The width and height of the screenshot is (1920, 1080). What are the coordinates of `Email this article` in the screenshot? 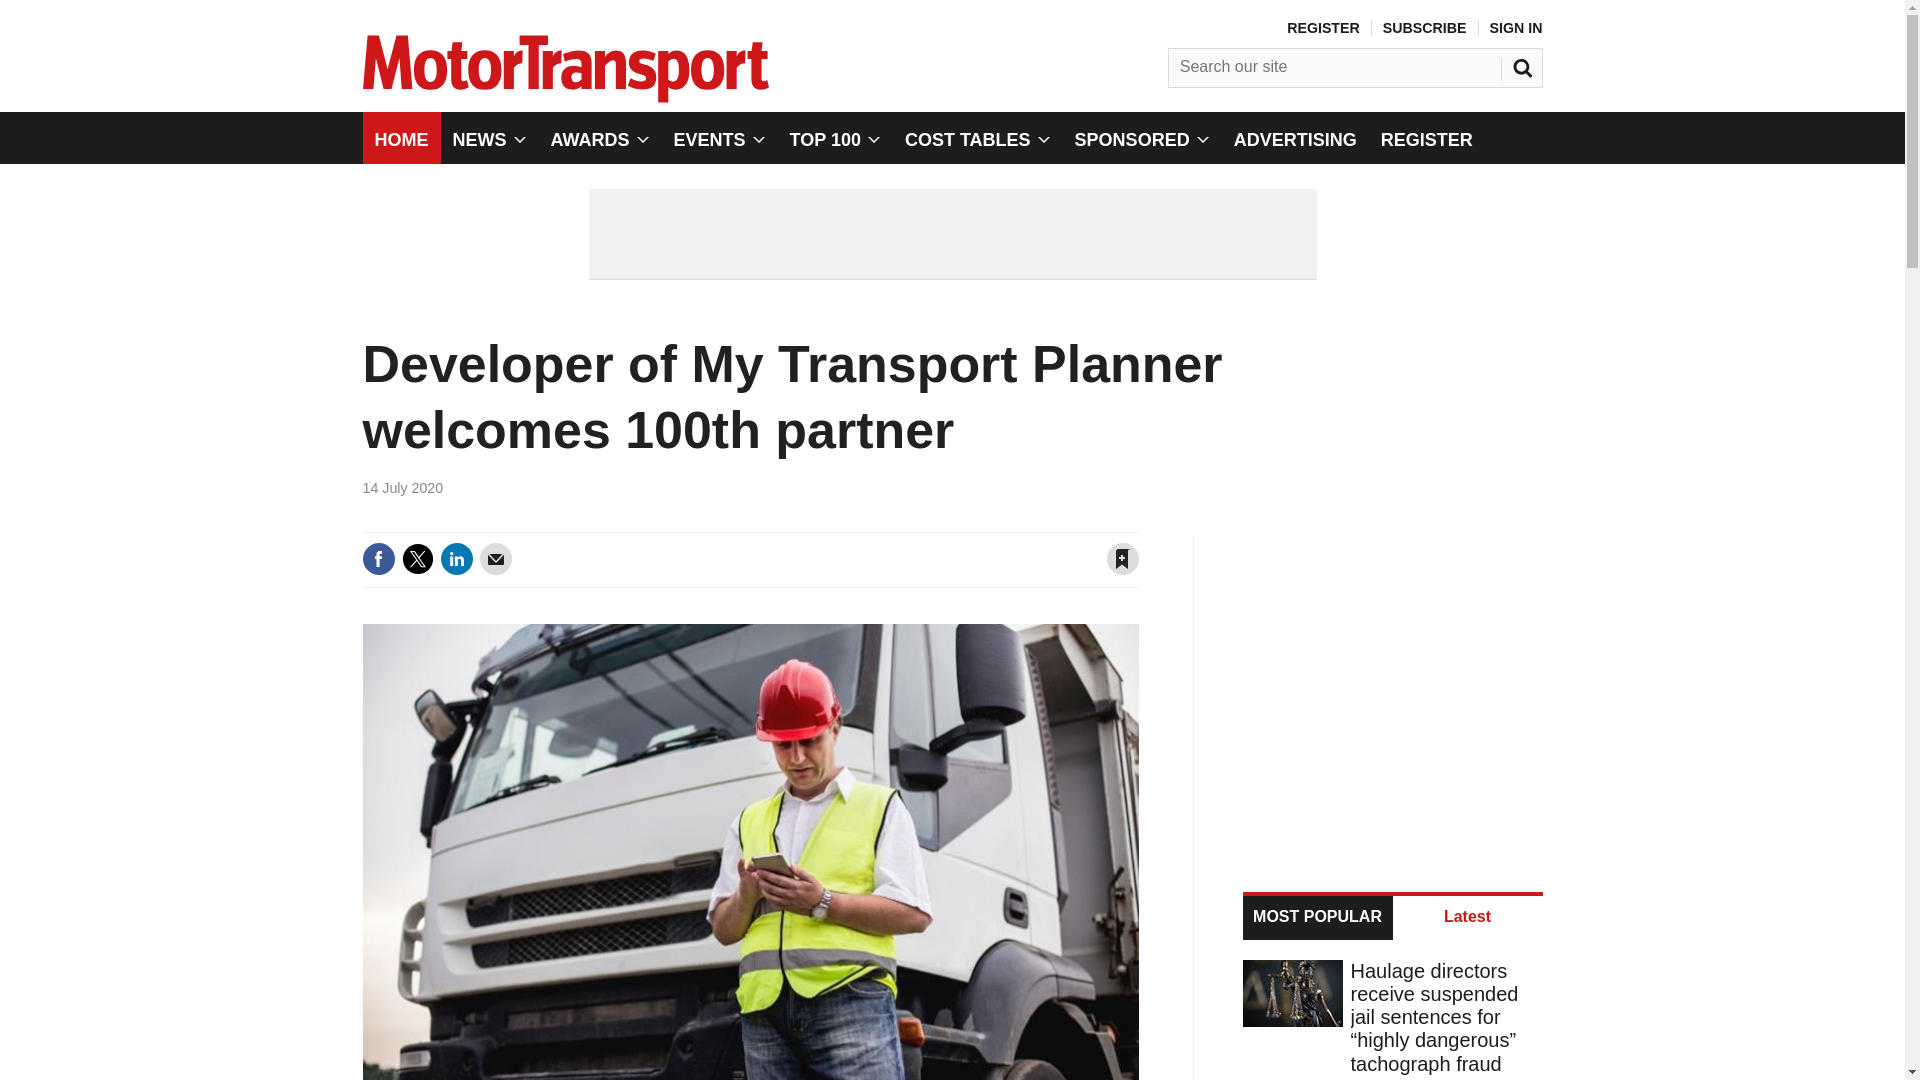 It's located at (496, 558).